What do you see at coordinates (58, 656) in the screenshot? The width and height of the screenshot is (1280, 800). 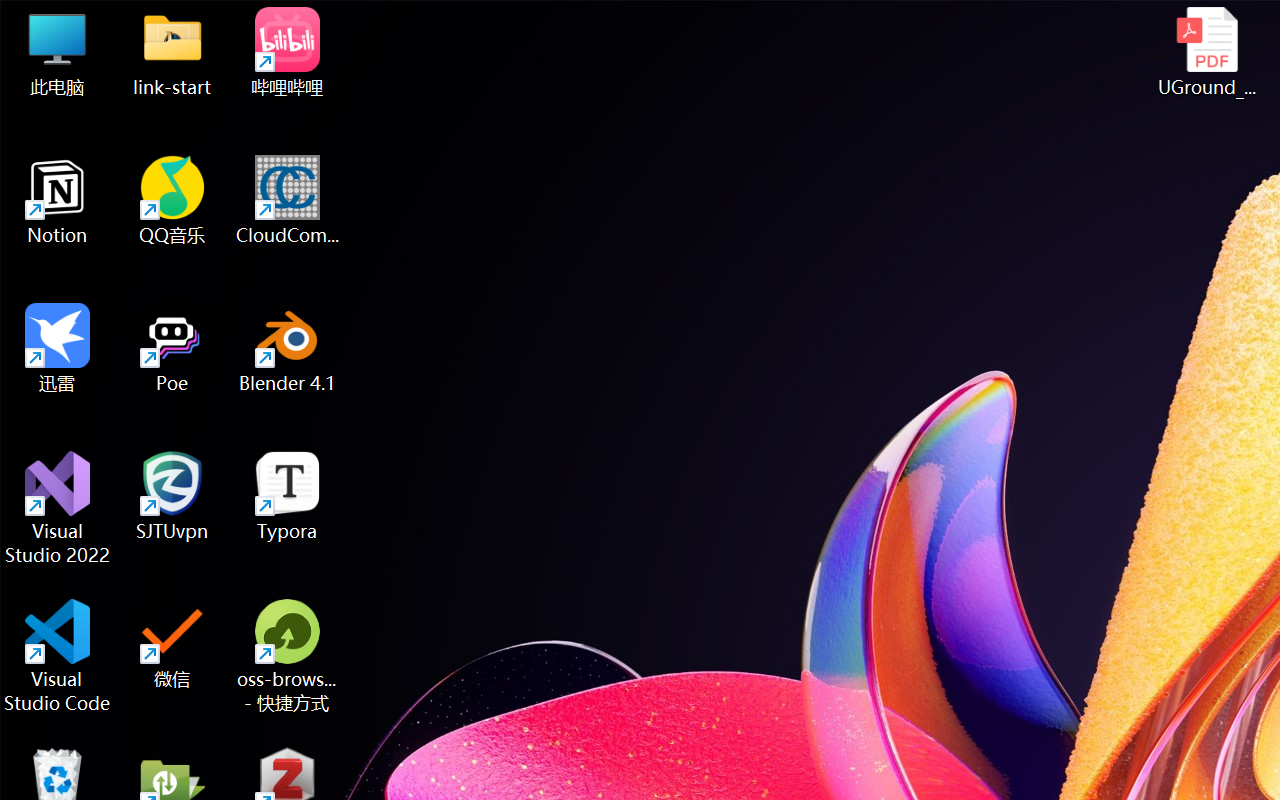 I see `Visual Studio Code` at bounding box center [58, 656].